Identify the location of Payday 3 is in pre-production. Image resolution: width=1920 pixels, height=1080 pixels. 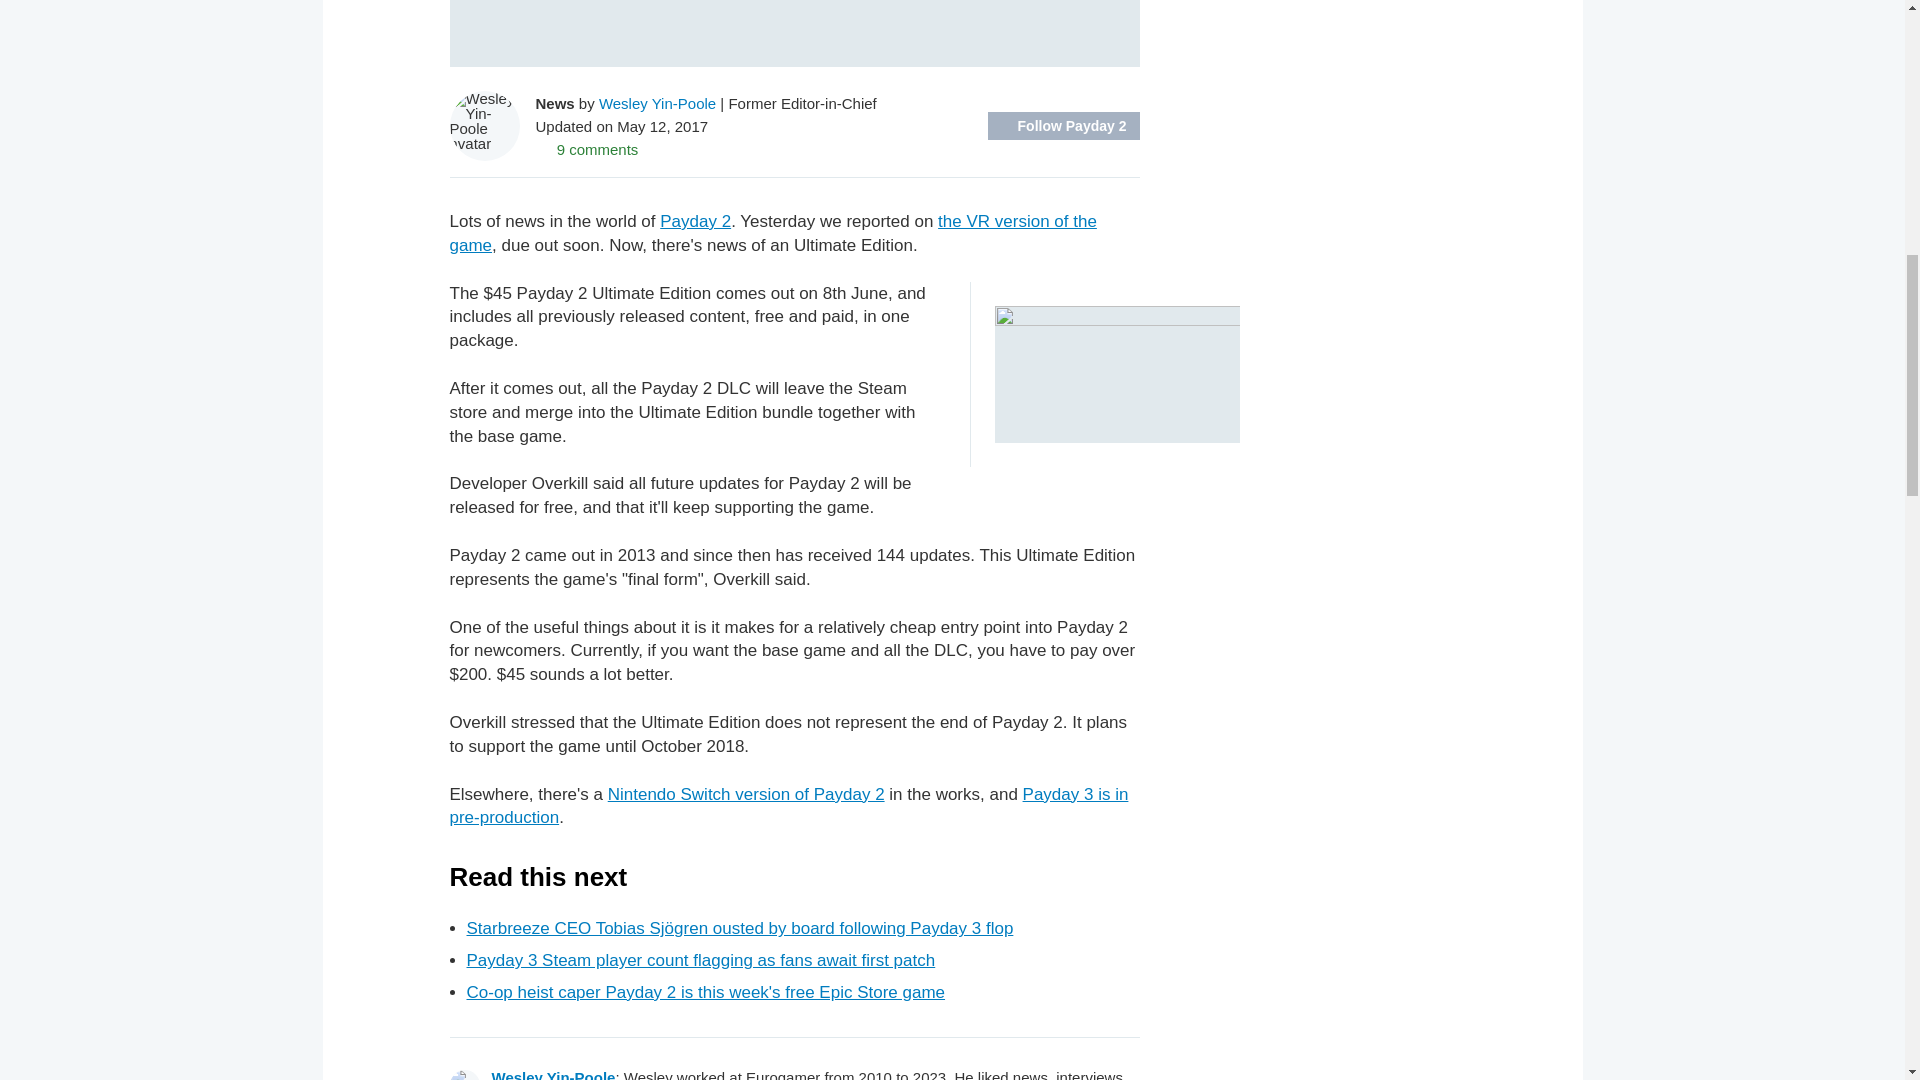
(788, 806).